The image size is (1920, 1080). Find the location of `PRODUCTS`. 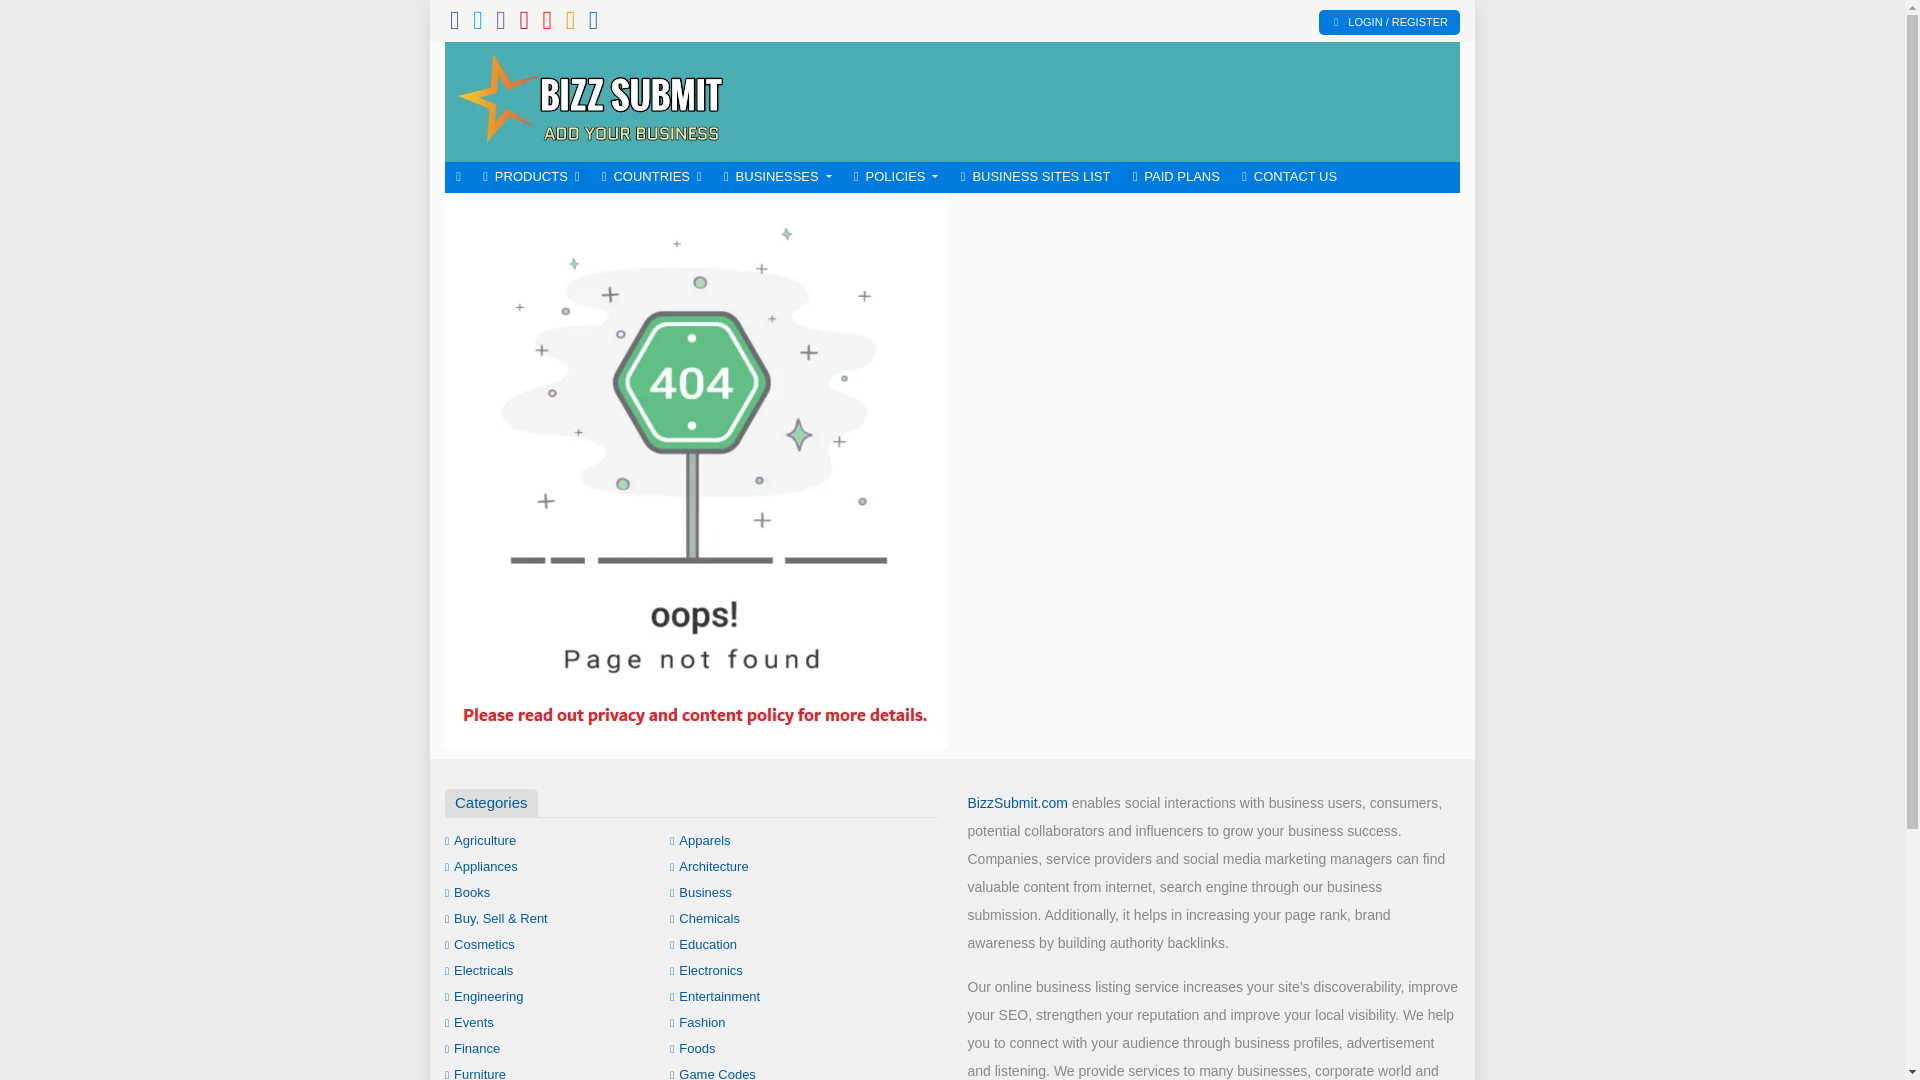

PRODUCTS is located at coordinates (532, 178).